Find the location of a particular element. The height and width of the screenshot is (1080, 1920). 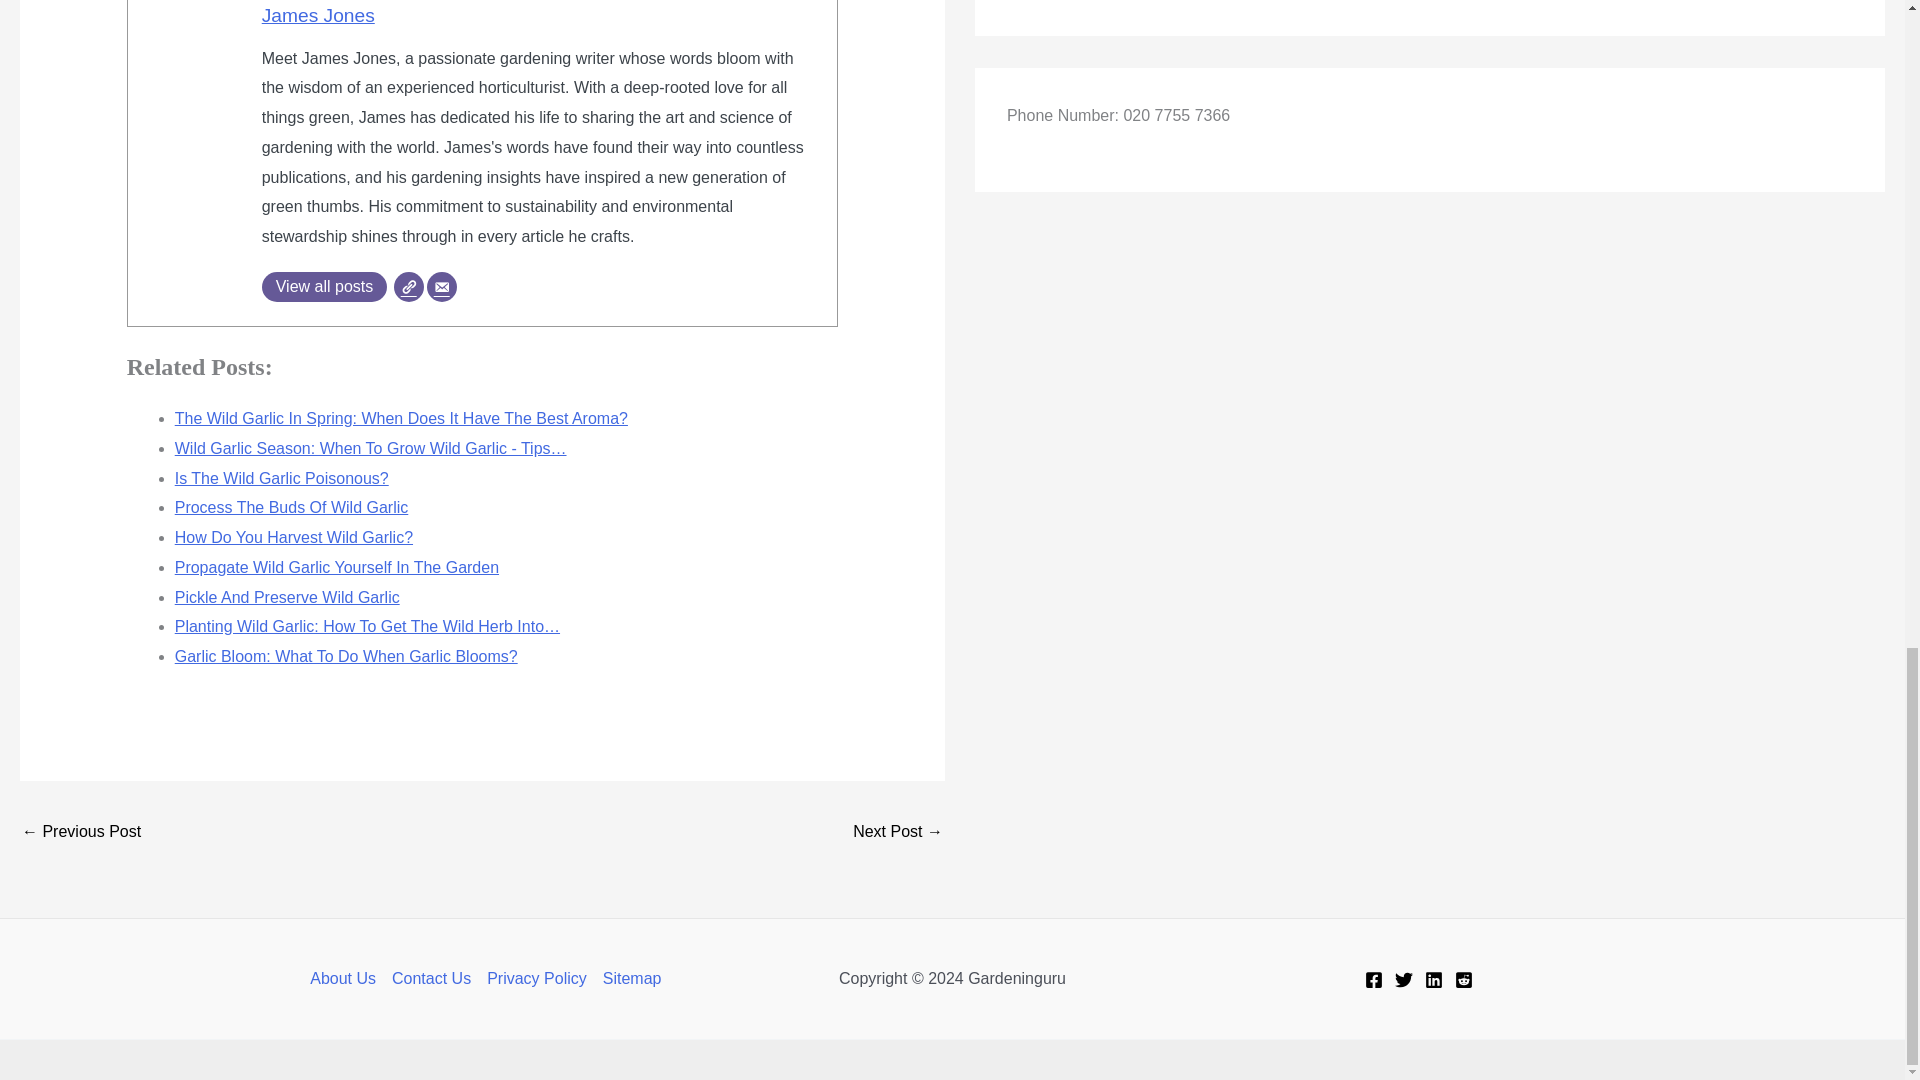

View all posts is located at coordinates (324, 287).